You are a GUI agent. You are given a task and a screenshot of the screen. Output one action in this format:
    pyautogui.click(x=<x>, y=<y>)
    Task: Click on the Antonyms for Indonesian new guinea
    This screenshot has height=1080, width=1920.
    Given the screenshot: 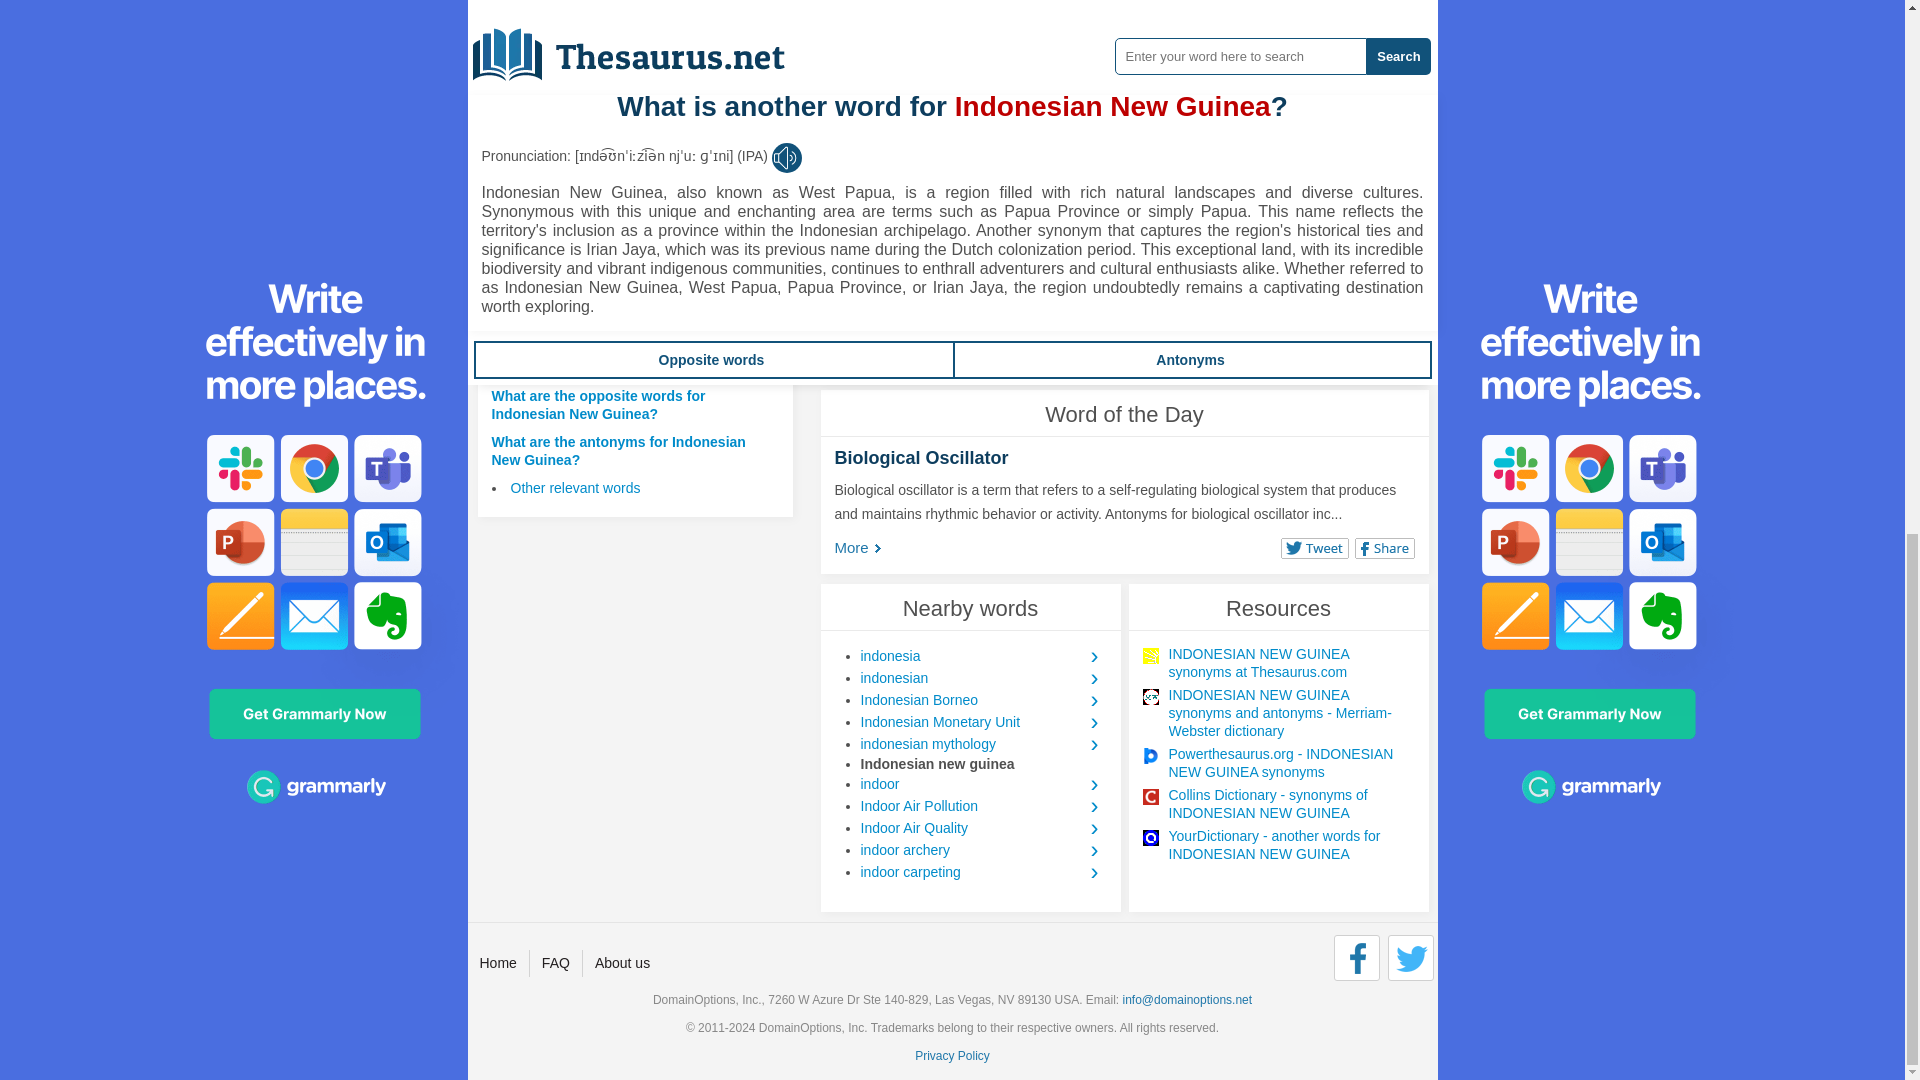 What is the action you would take?
    pyautogui.click(x=964, y=344)
    